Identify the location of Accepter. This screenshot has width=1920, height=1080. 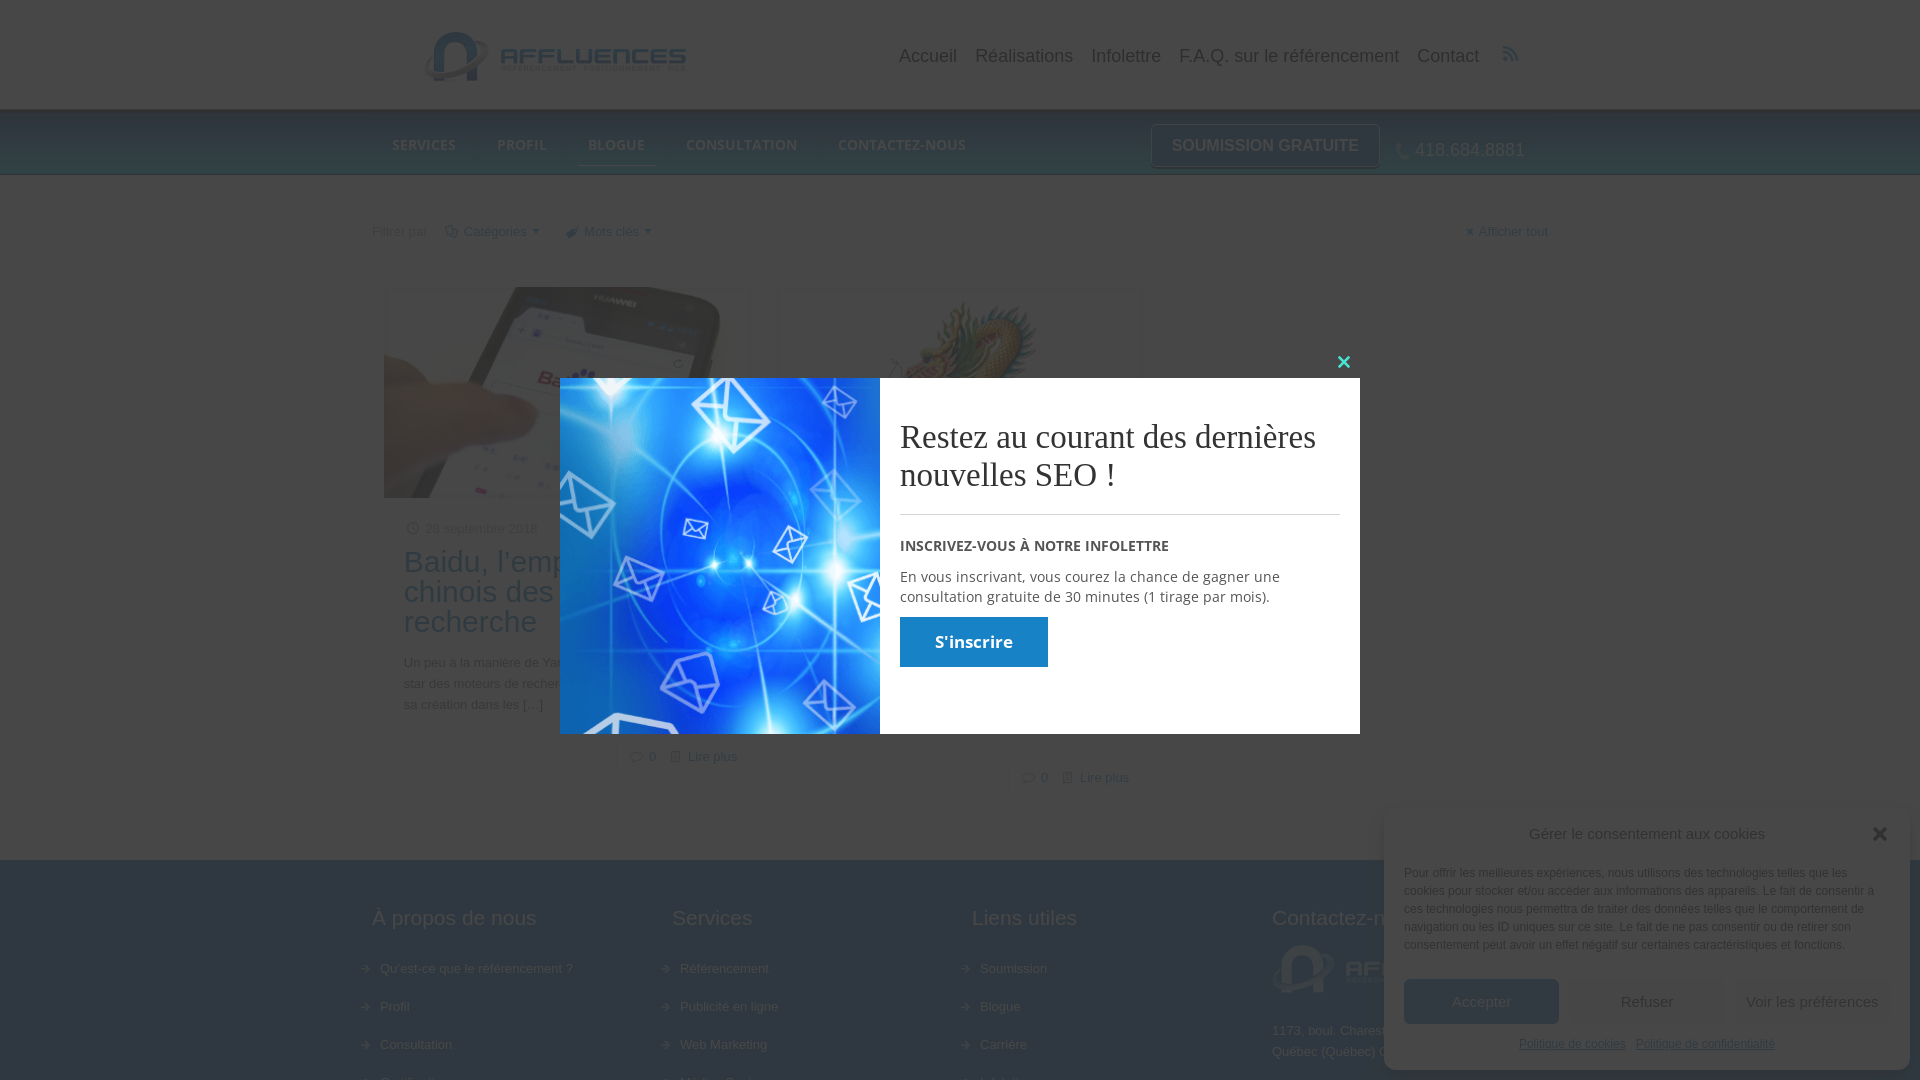
(1482, 1002).